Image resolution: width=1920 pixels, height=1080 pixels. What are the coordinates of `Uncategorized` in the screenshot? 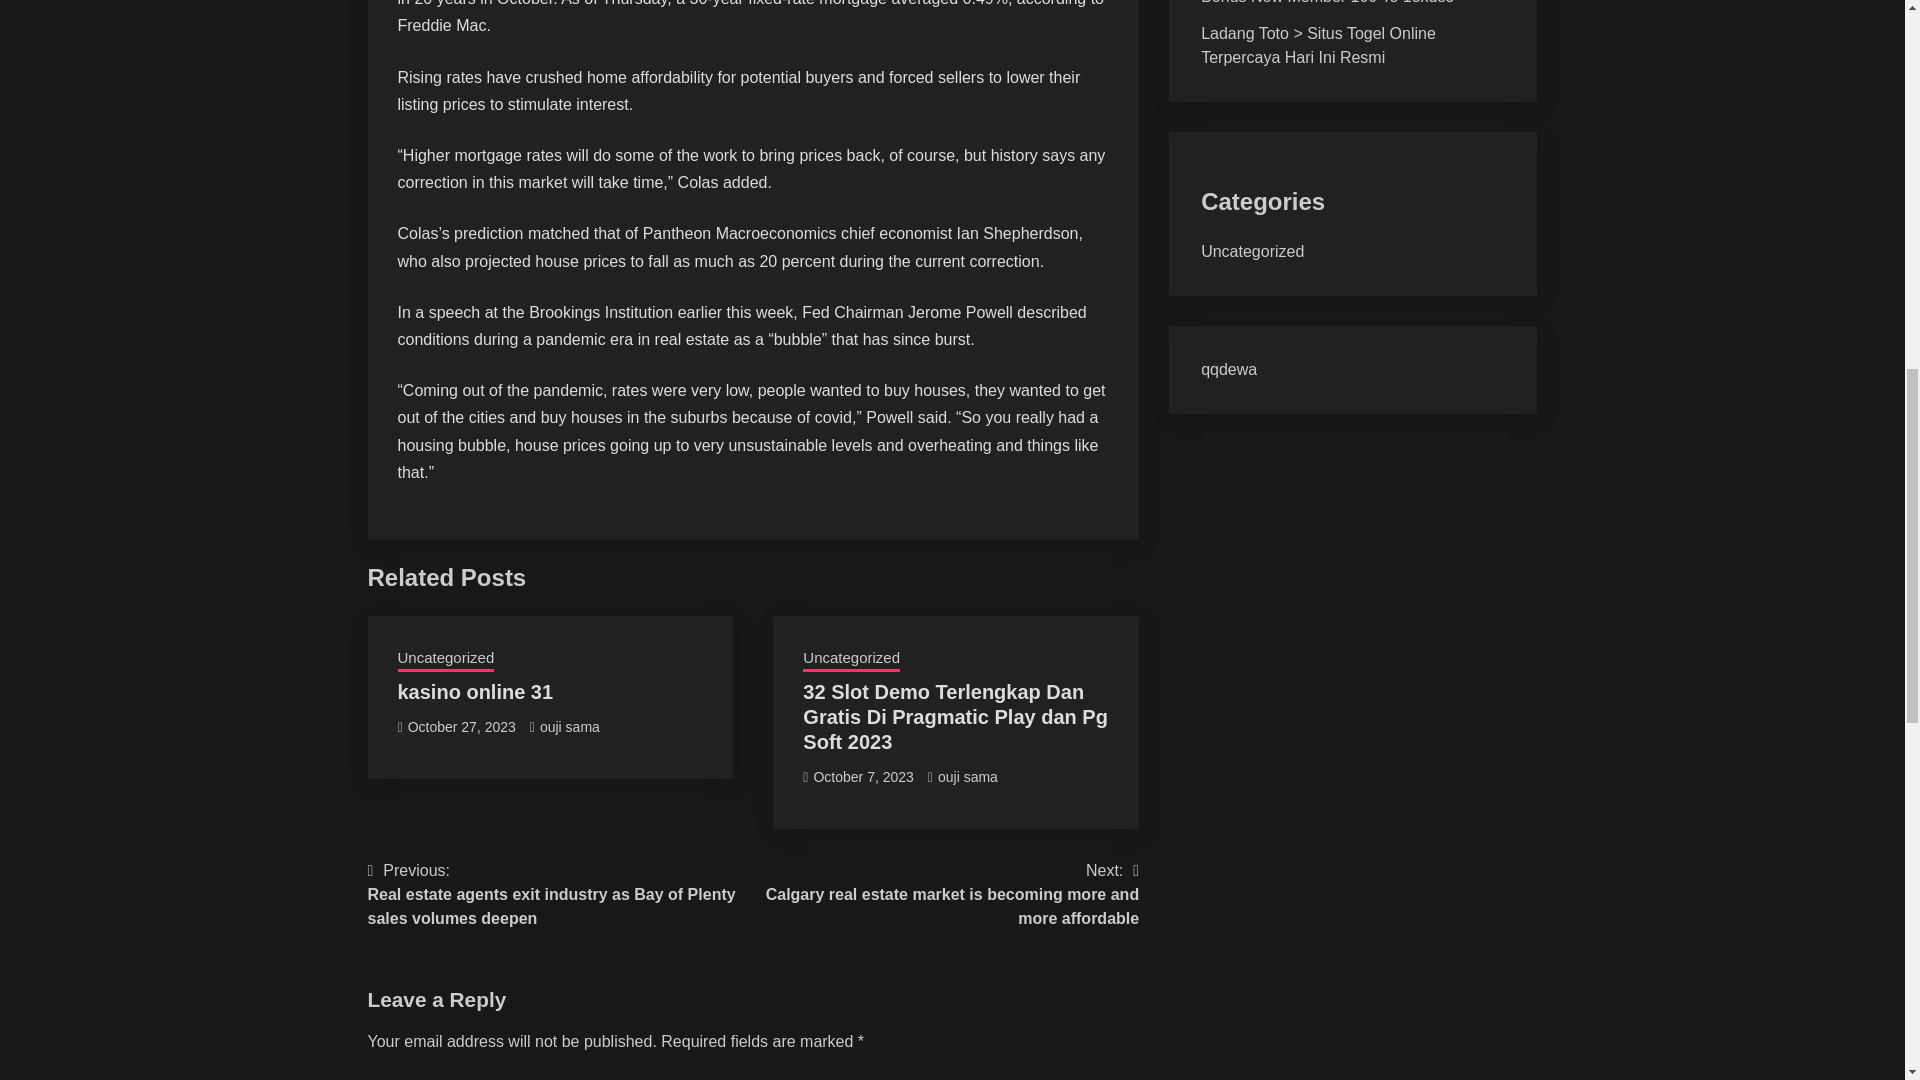 It's located at (446, 659).